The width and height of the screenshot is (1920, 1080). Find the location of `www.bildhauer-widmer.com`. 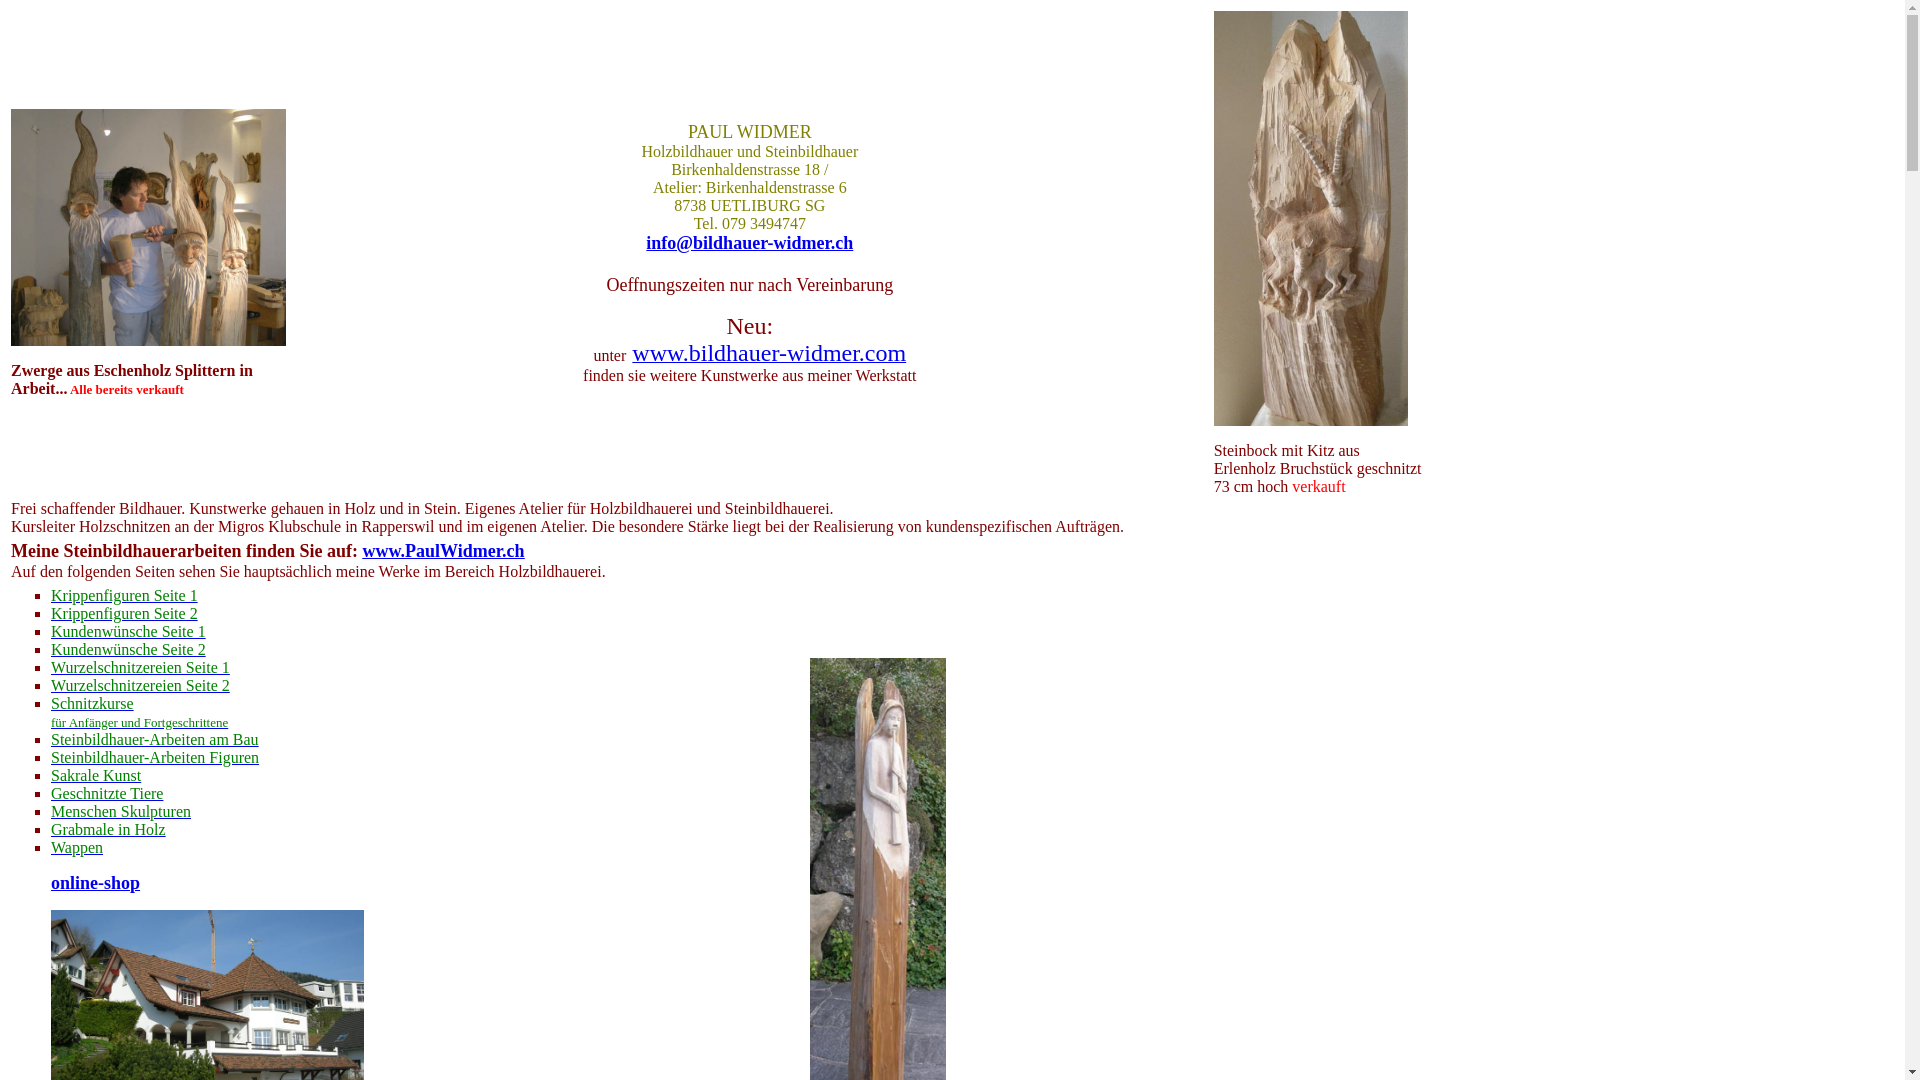

www.bildhauer-widmer.com is located at coordinates (769, 356).